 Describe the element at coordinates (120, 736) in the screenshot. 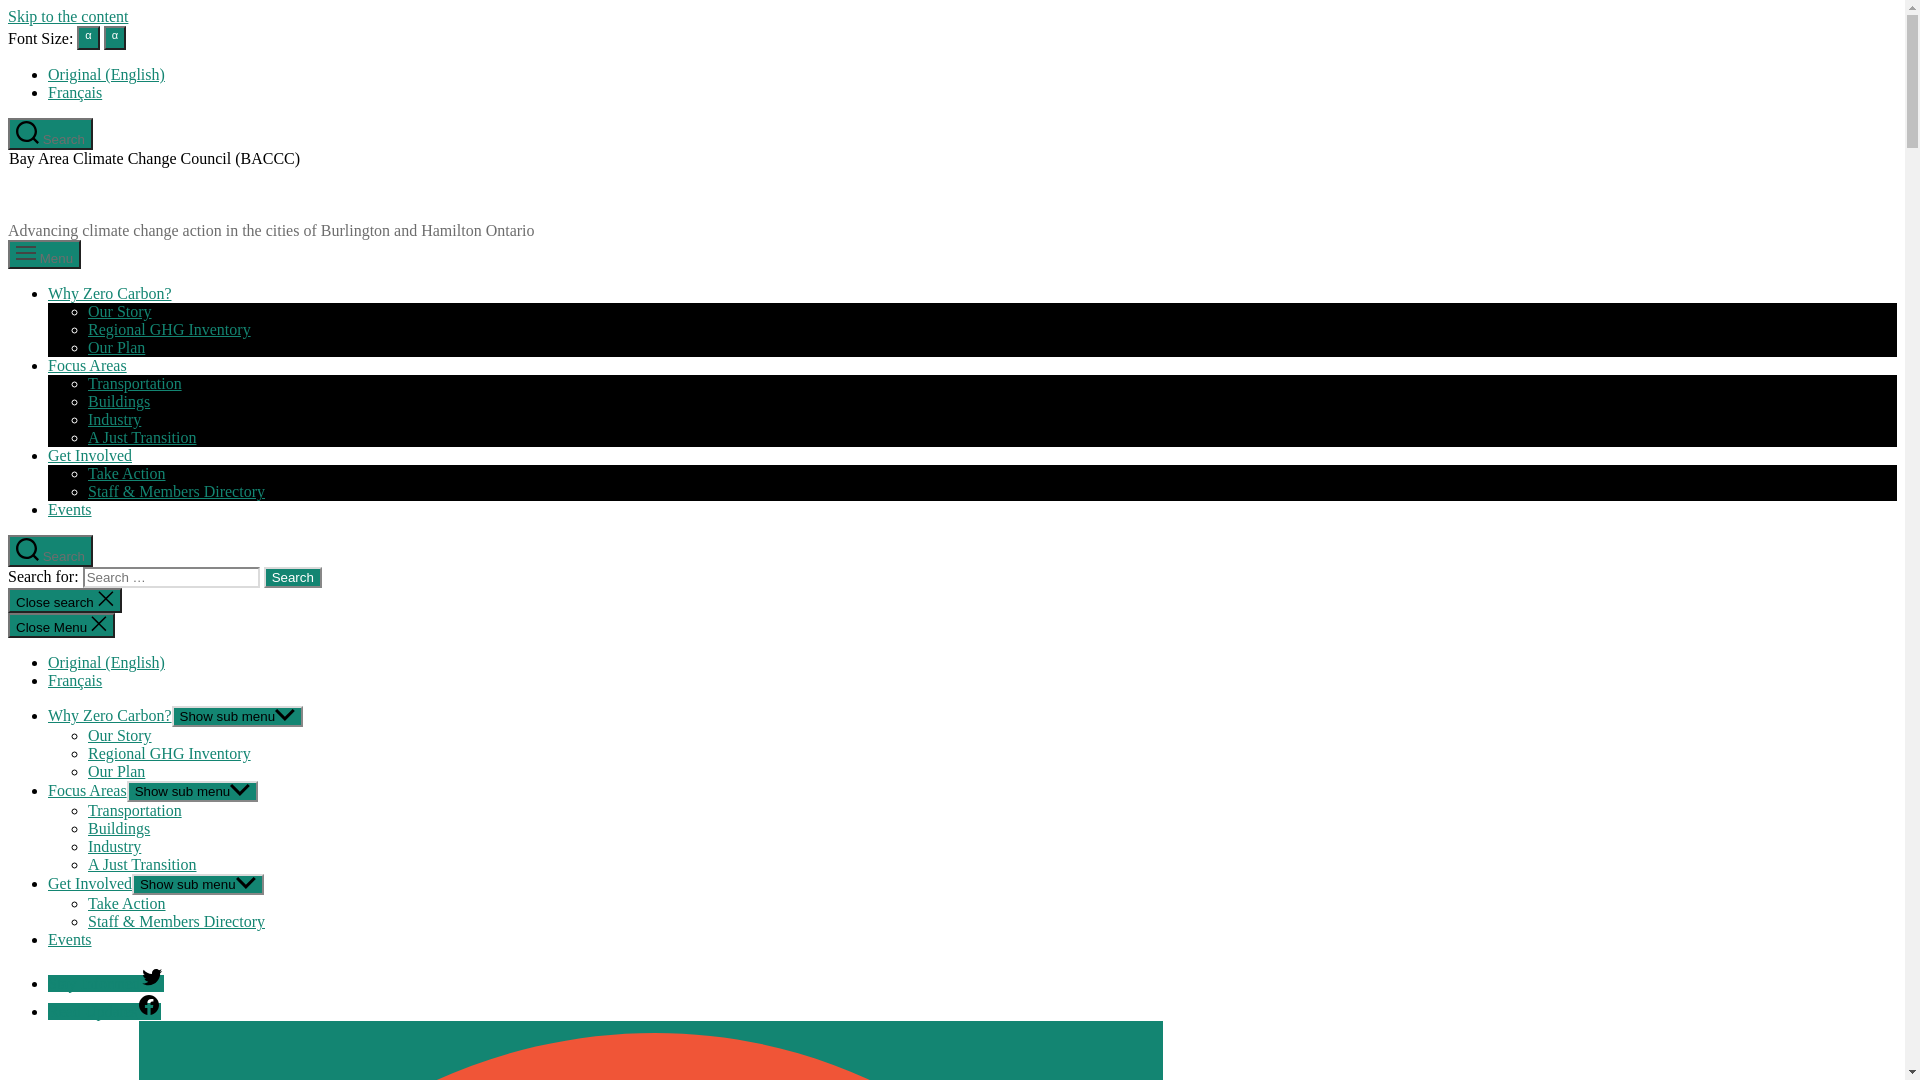

I see `Our Story` at that location.